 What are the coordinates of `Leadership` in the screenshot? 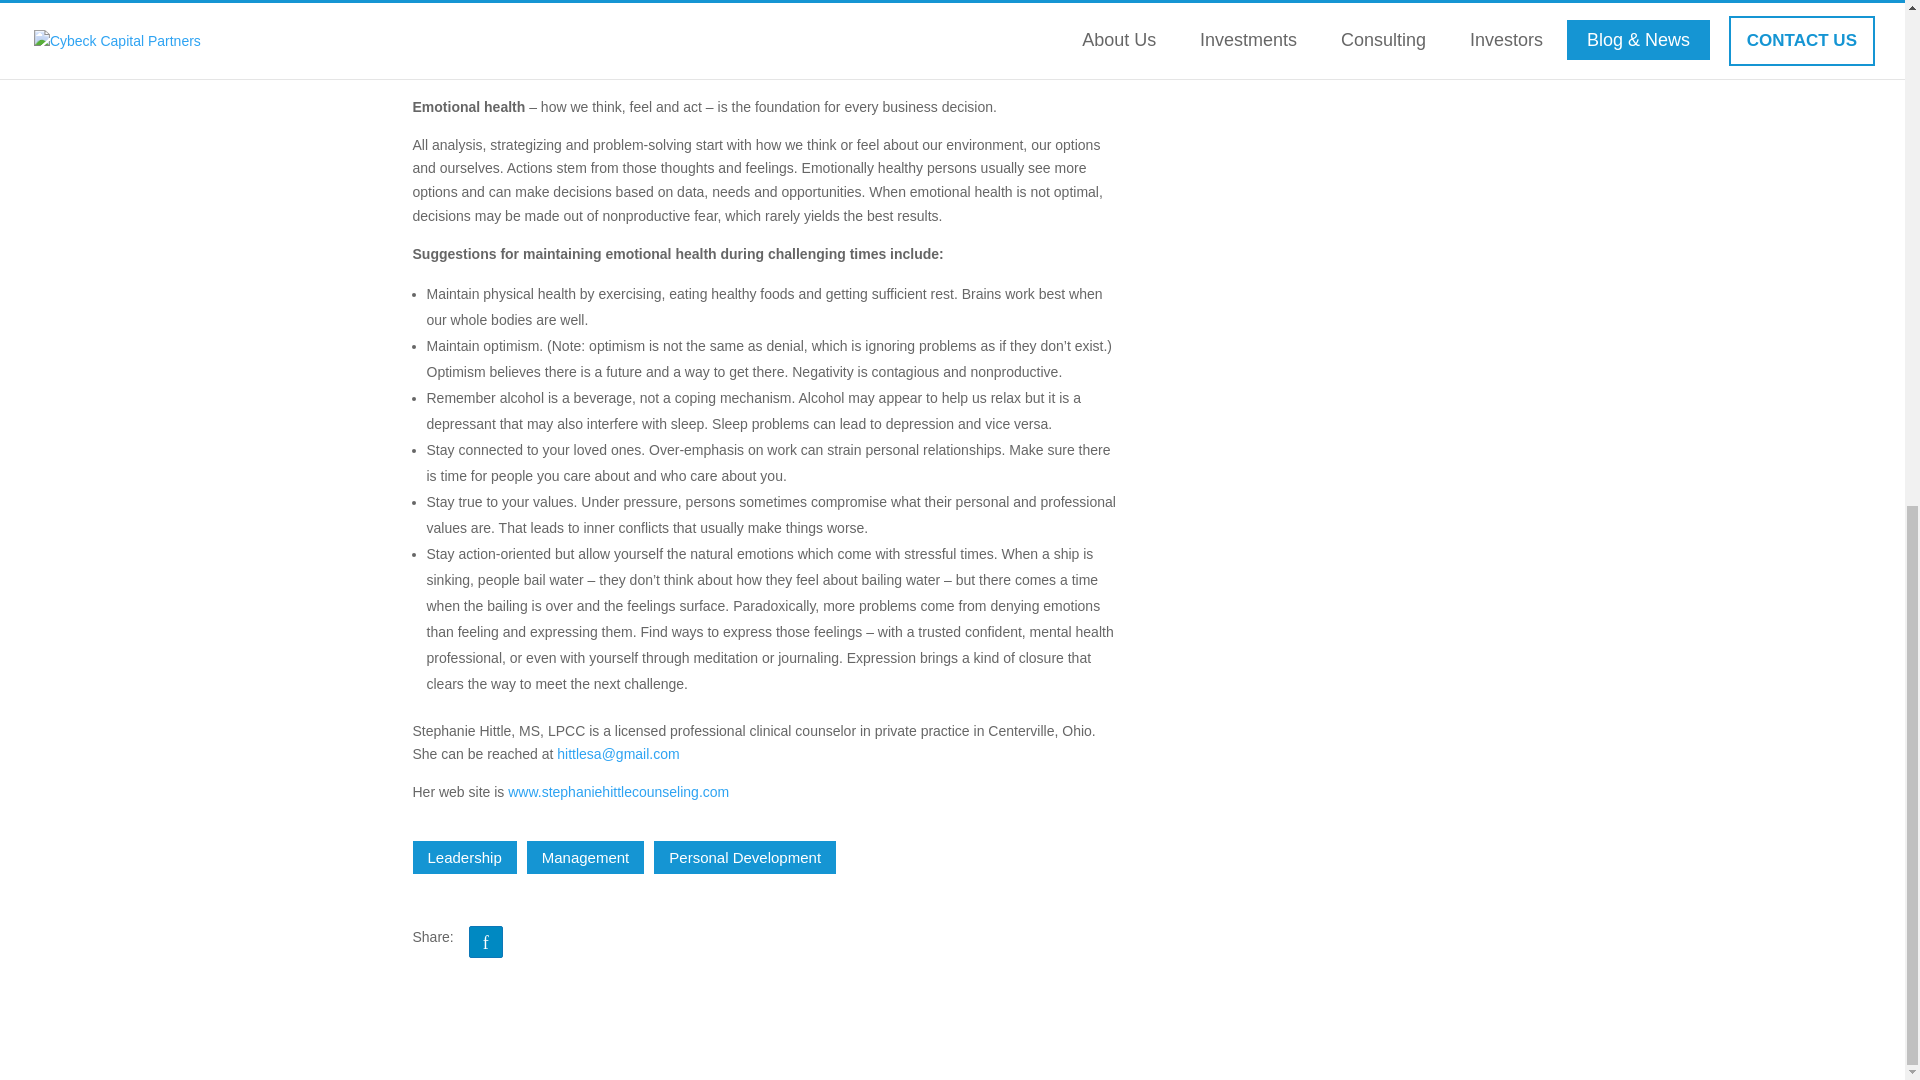 It's located at (464, 857).